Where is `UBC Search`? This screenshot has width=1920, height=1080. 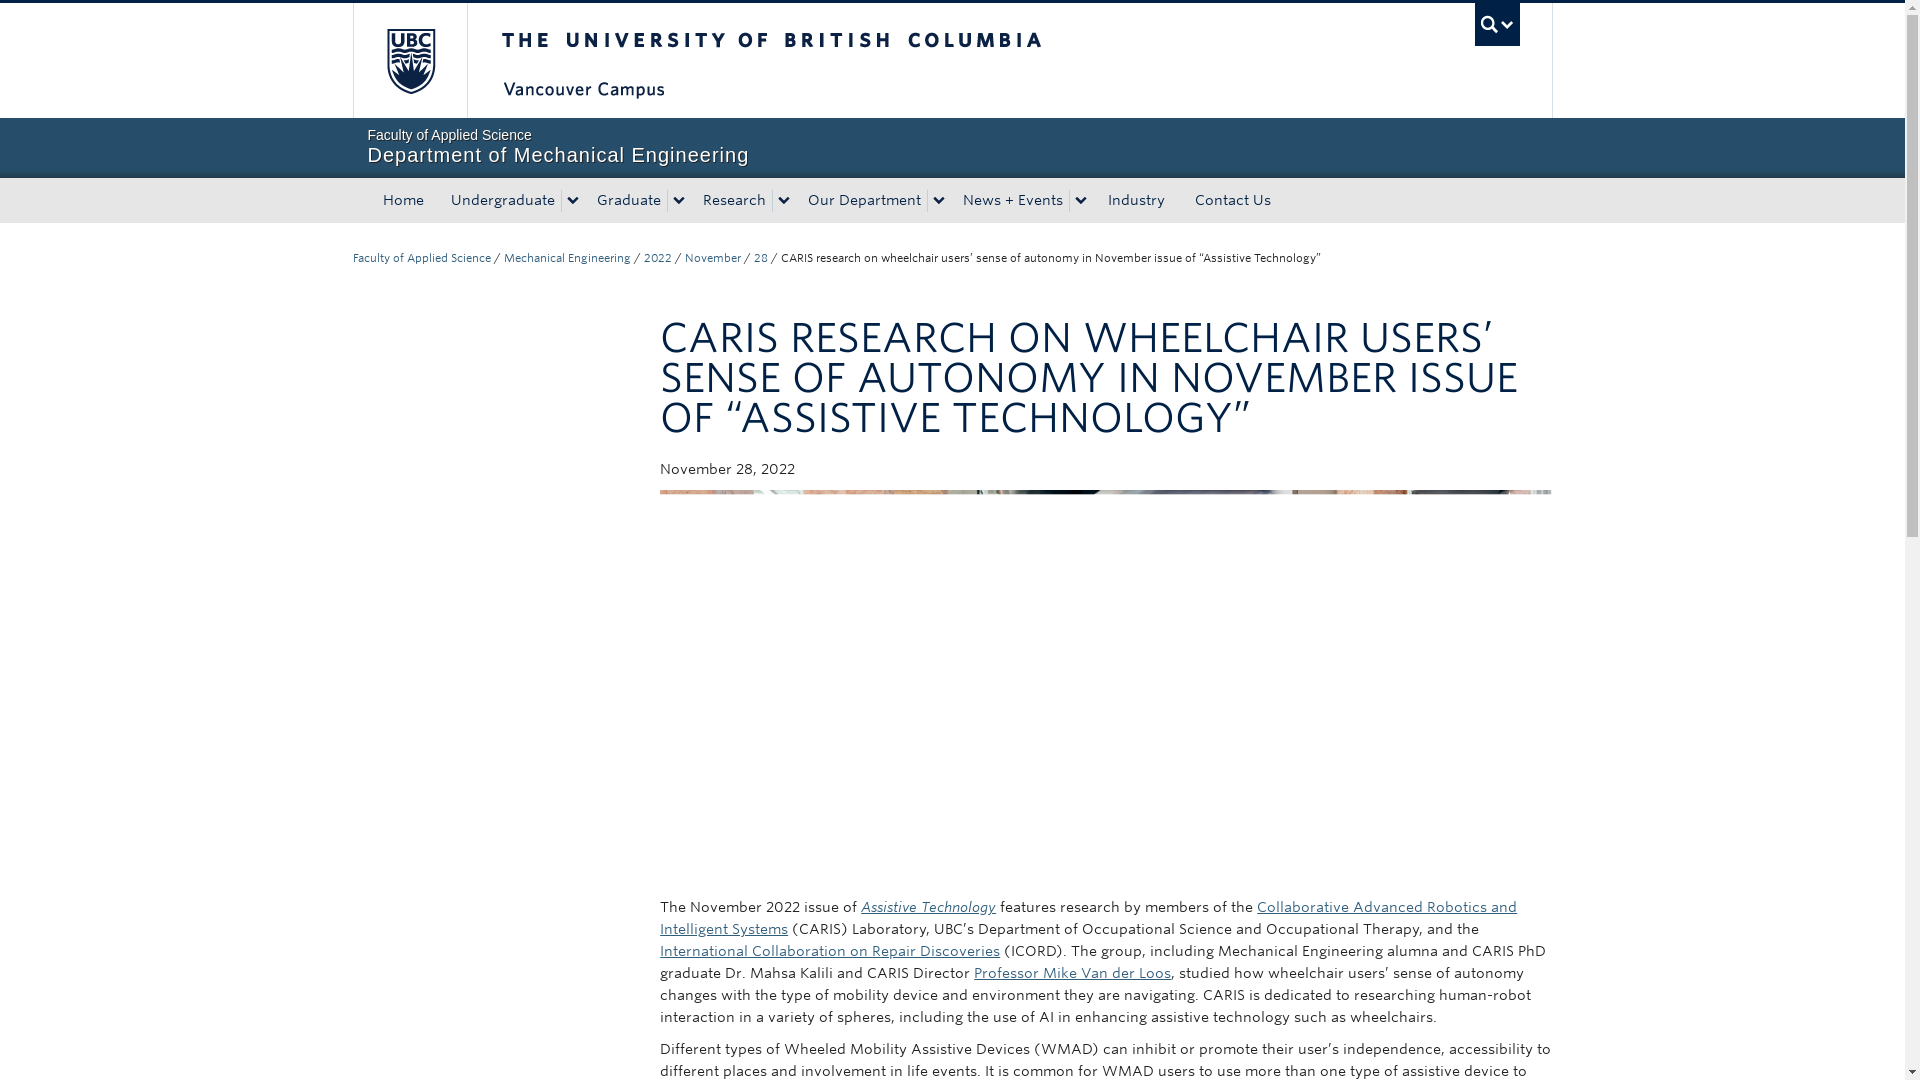 UBC Search is located at coordinates (1497, 24).